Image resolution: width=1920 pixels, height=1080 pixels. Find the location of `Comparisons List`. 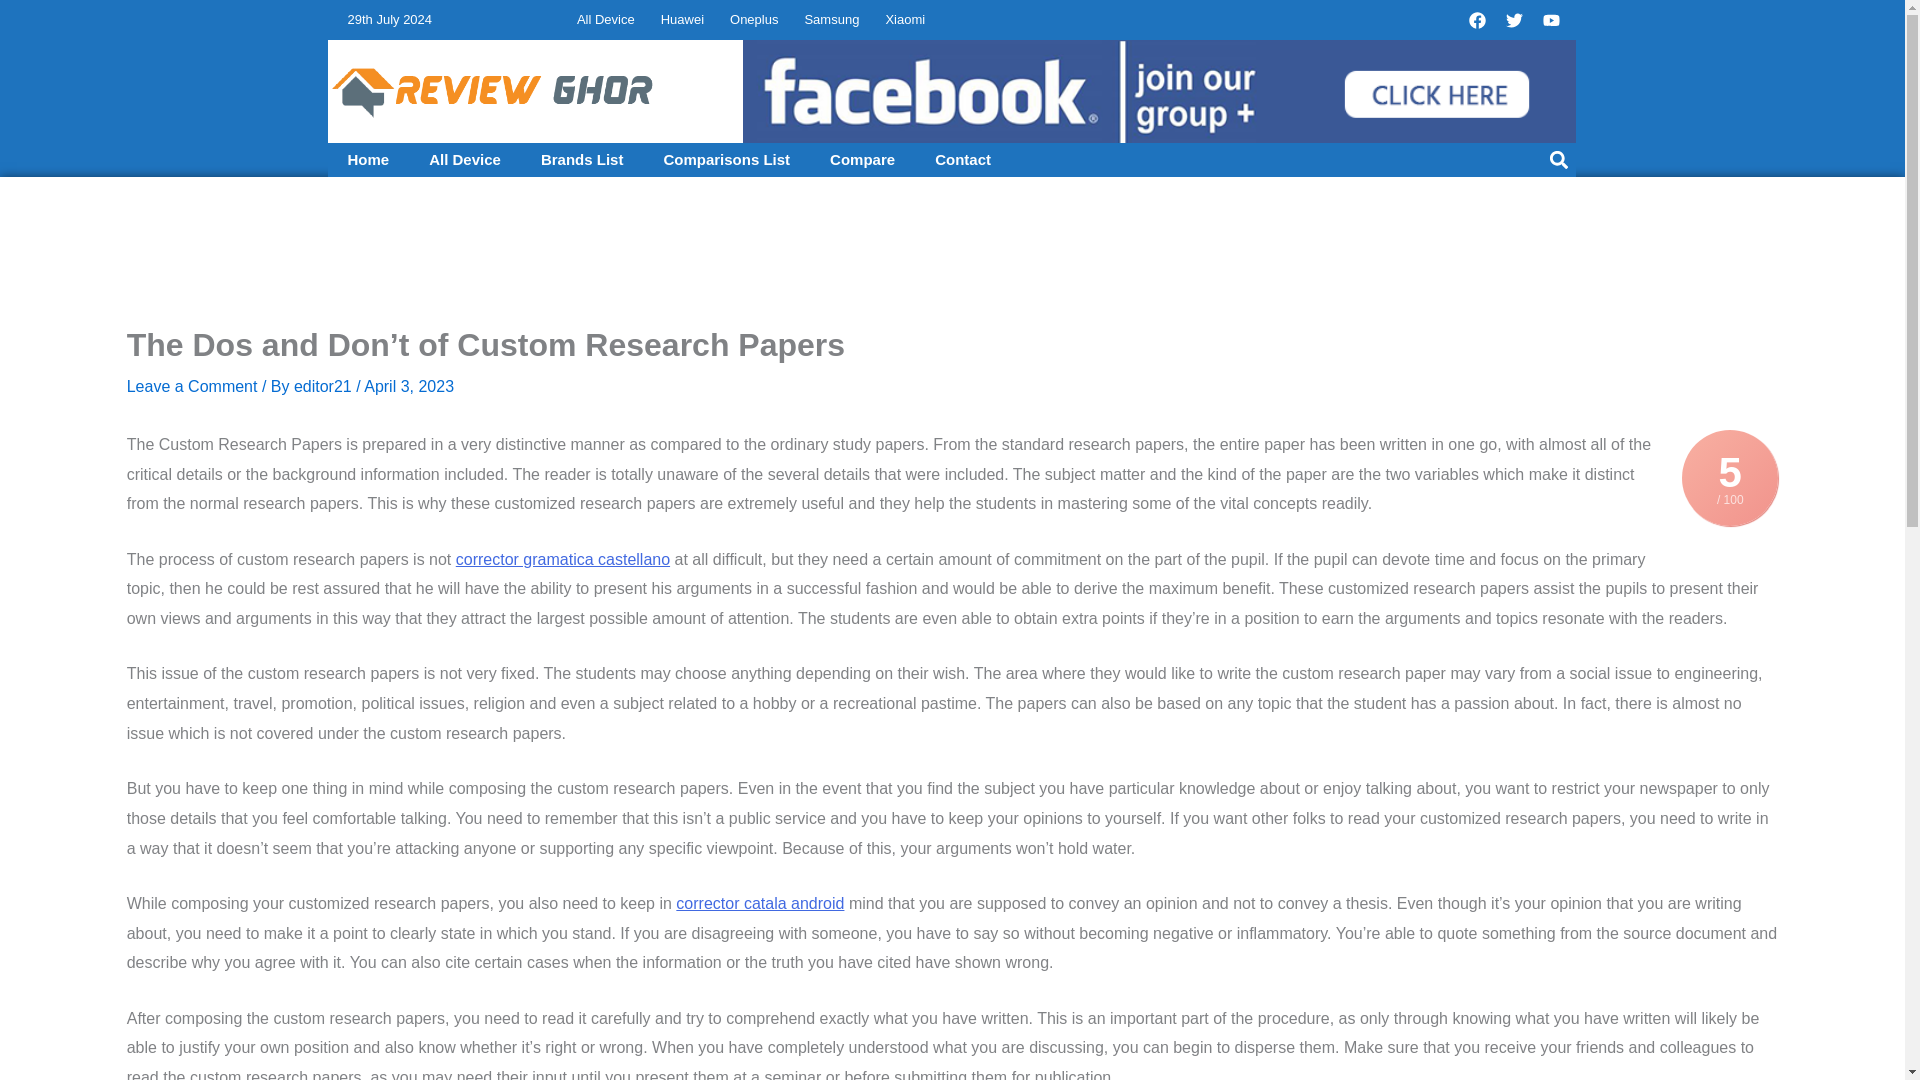

Comparisons List is located at coordinates (726, 160).